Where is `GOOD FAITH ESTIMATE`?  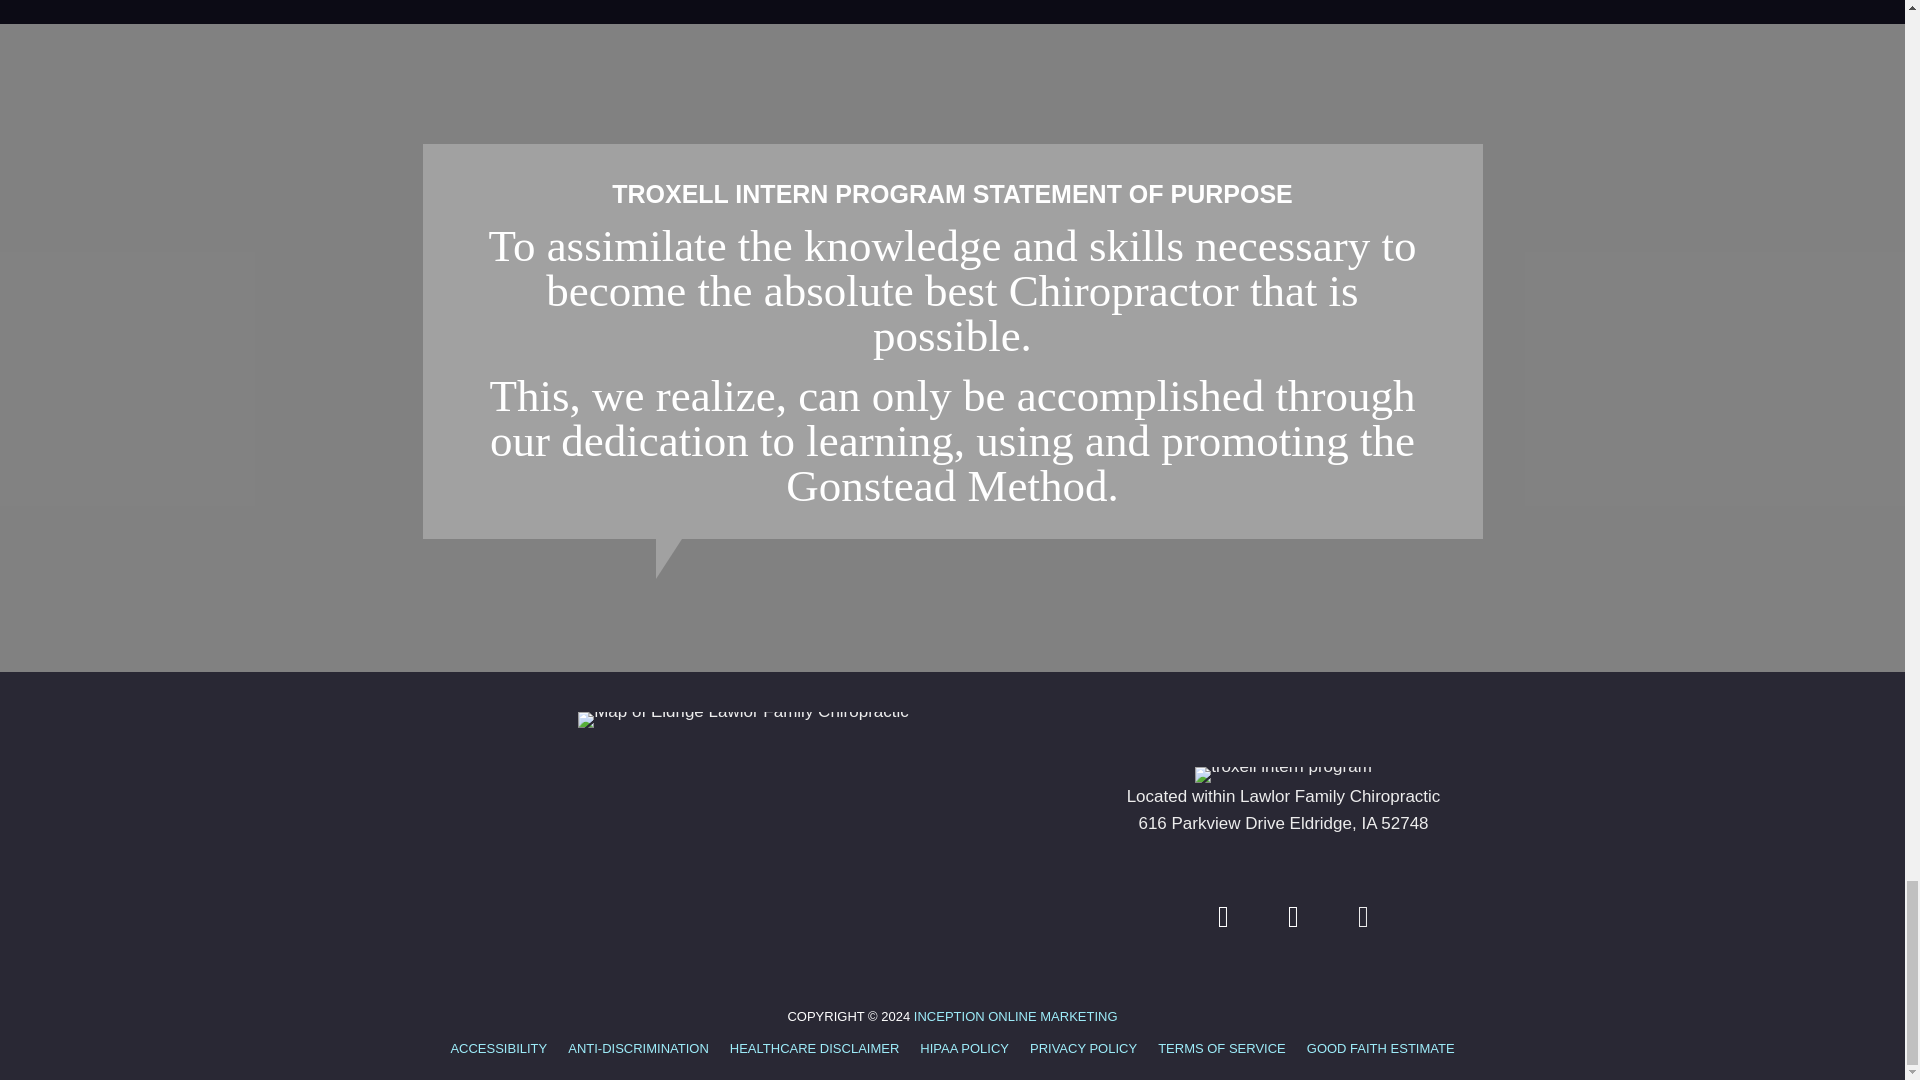
GOOD FAITH ESTIMATE is located at coordinates (1380, 1050).